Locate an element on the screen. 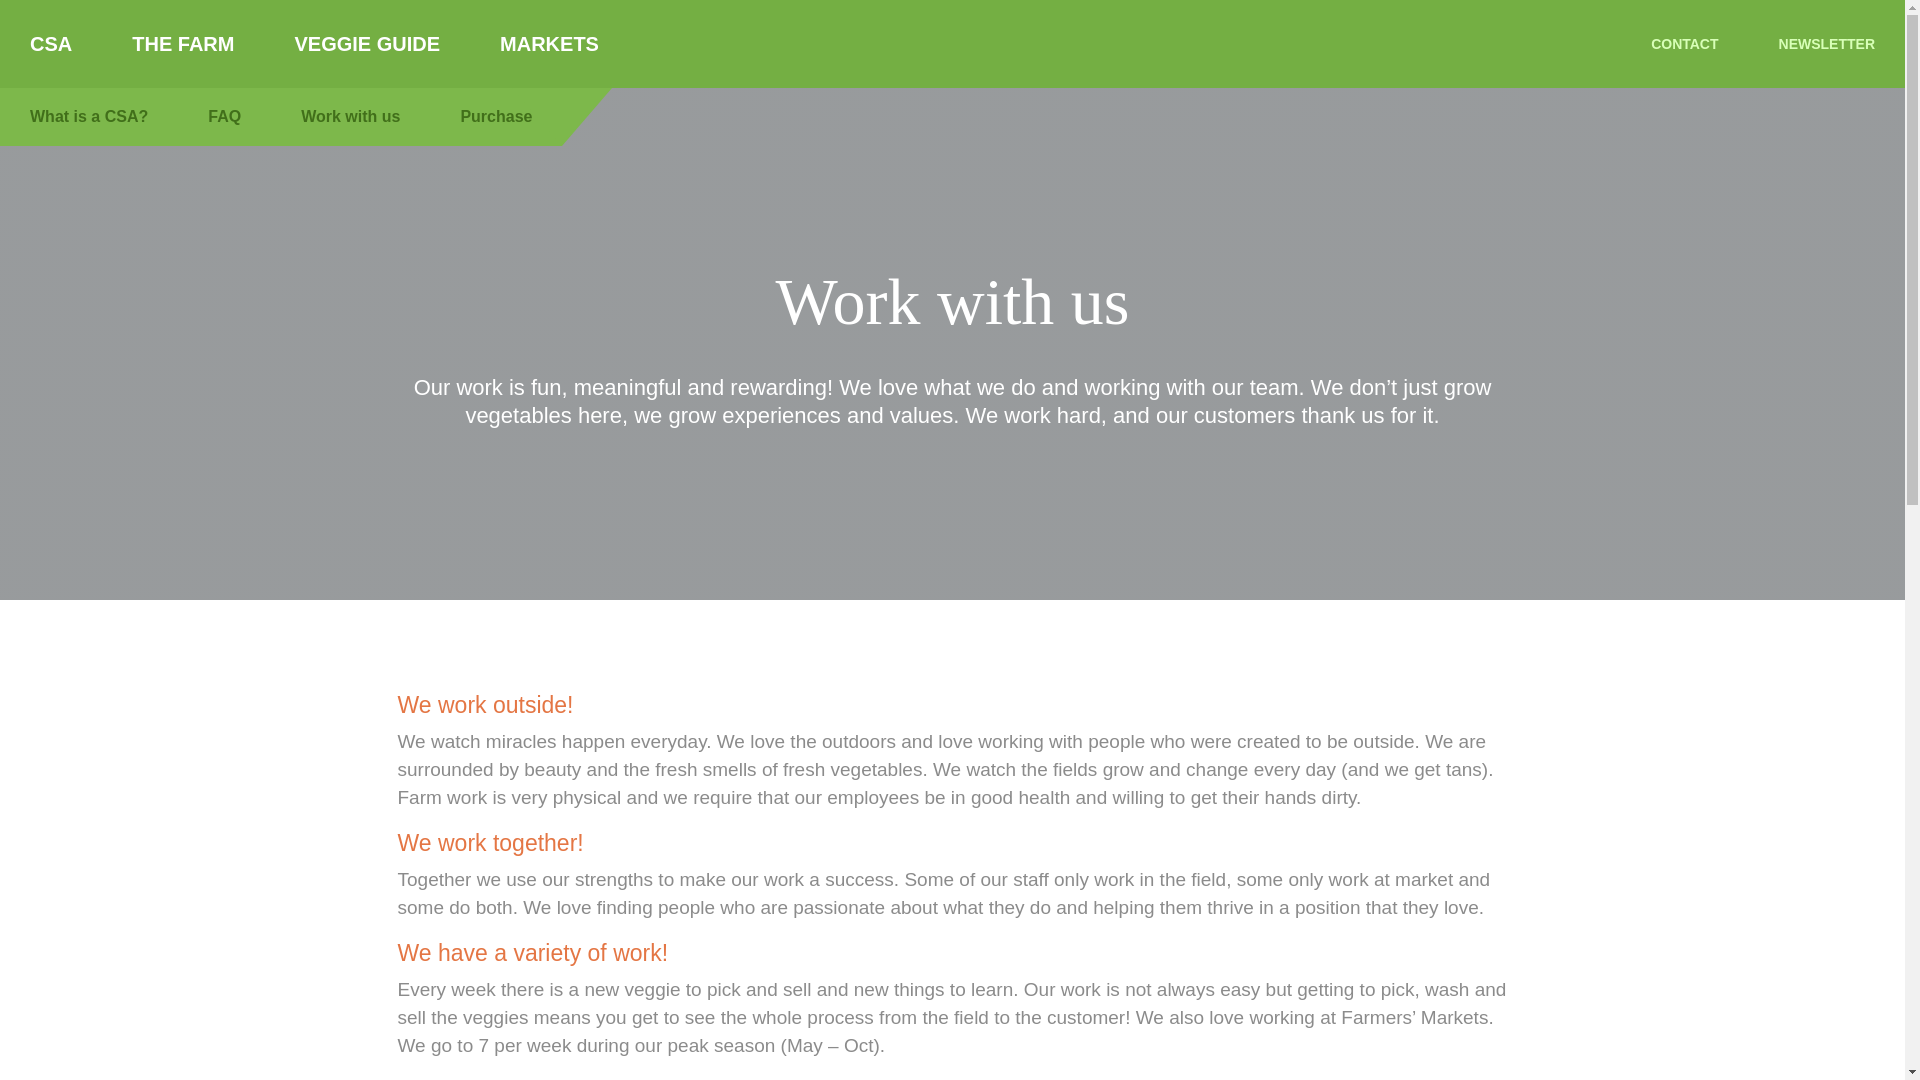 The image size is (1920, 1080). THE FARM is located at coordinates (182, 44).